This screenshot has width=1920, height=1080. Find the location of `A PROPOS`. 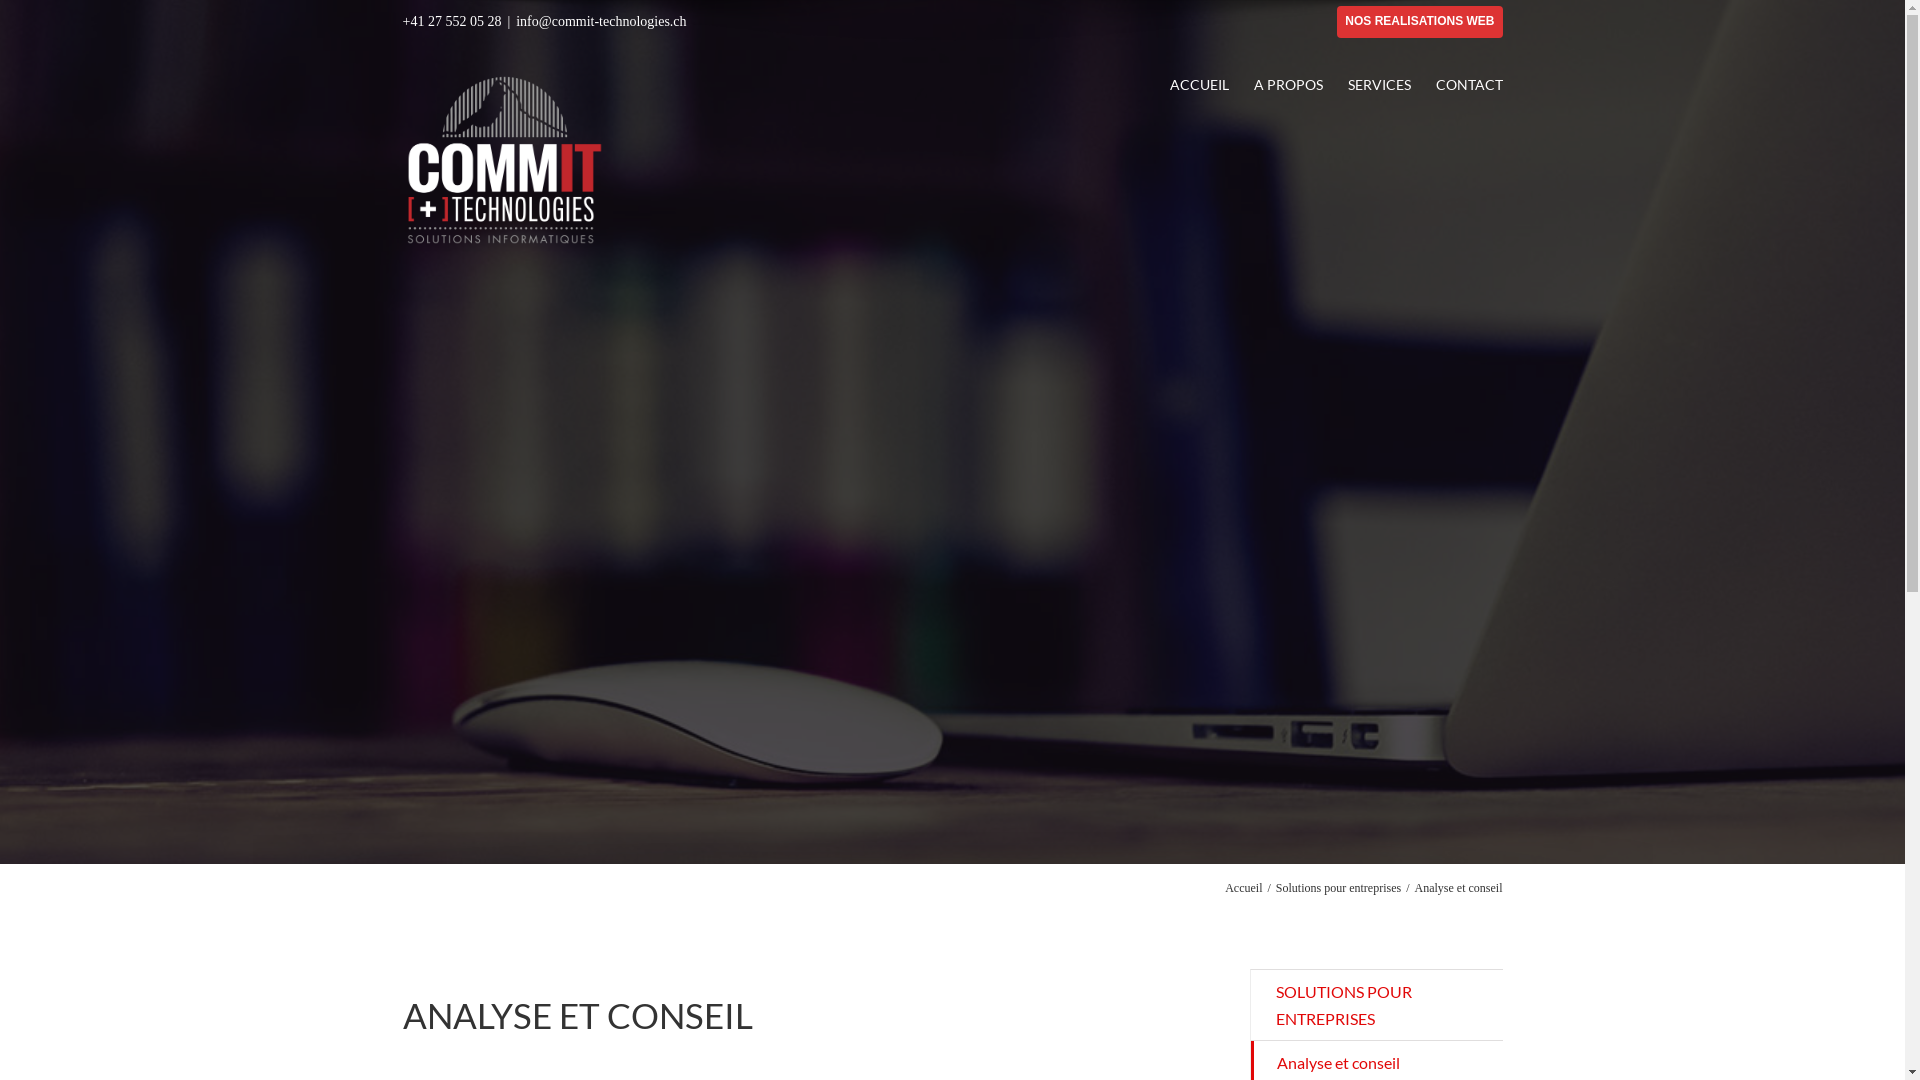

A PROPOS is located at coordinates (1288, 84).